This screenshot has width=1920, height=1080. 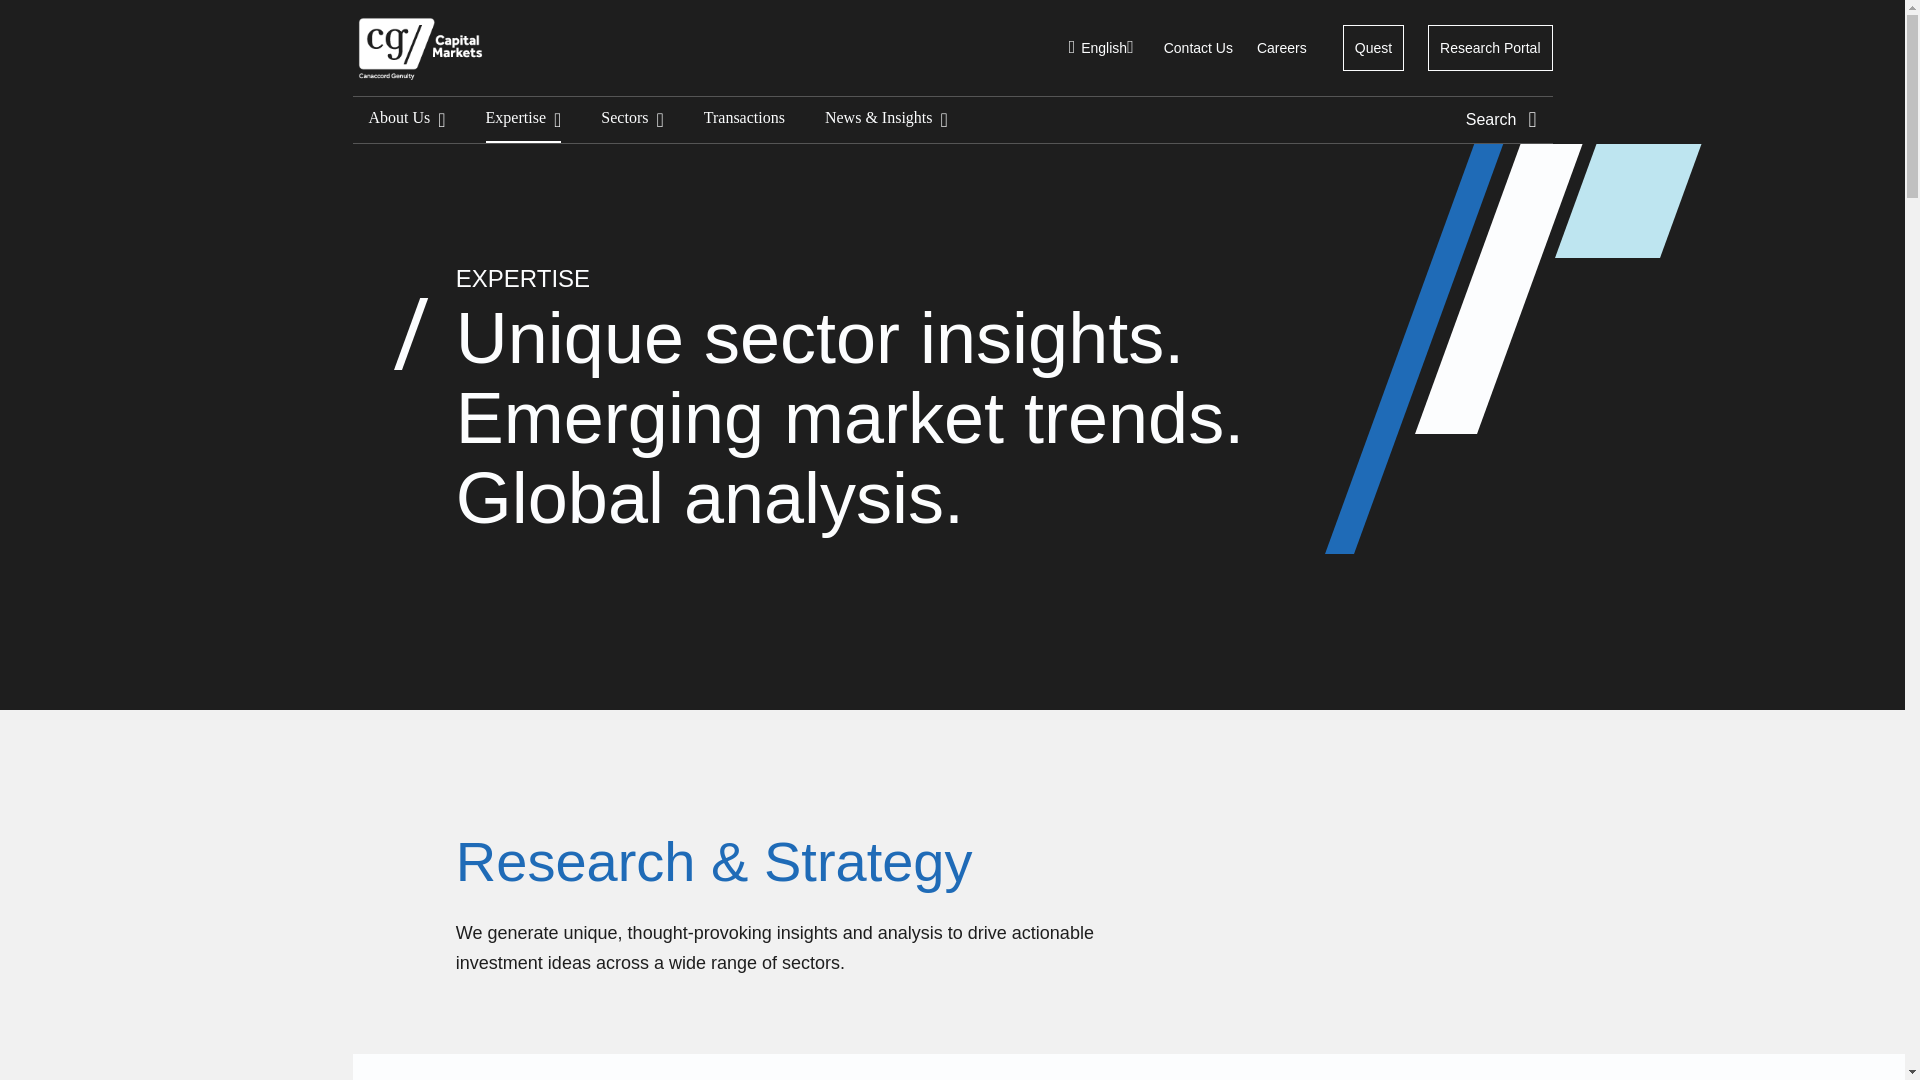 I want to click on Research Portal, so click(x=1490, y=48).